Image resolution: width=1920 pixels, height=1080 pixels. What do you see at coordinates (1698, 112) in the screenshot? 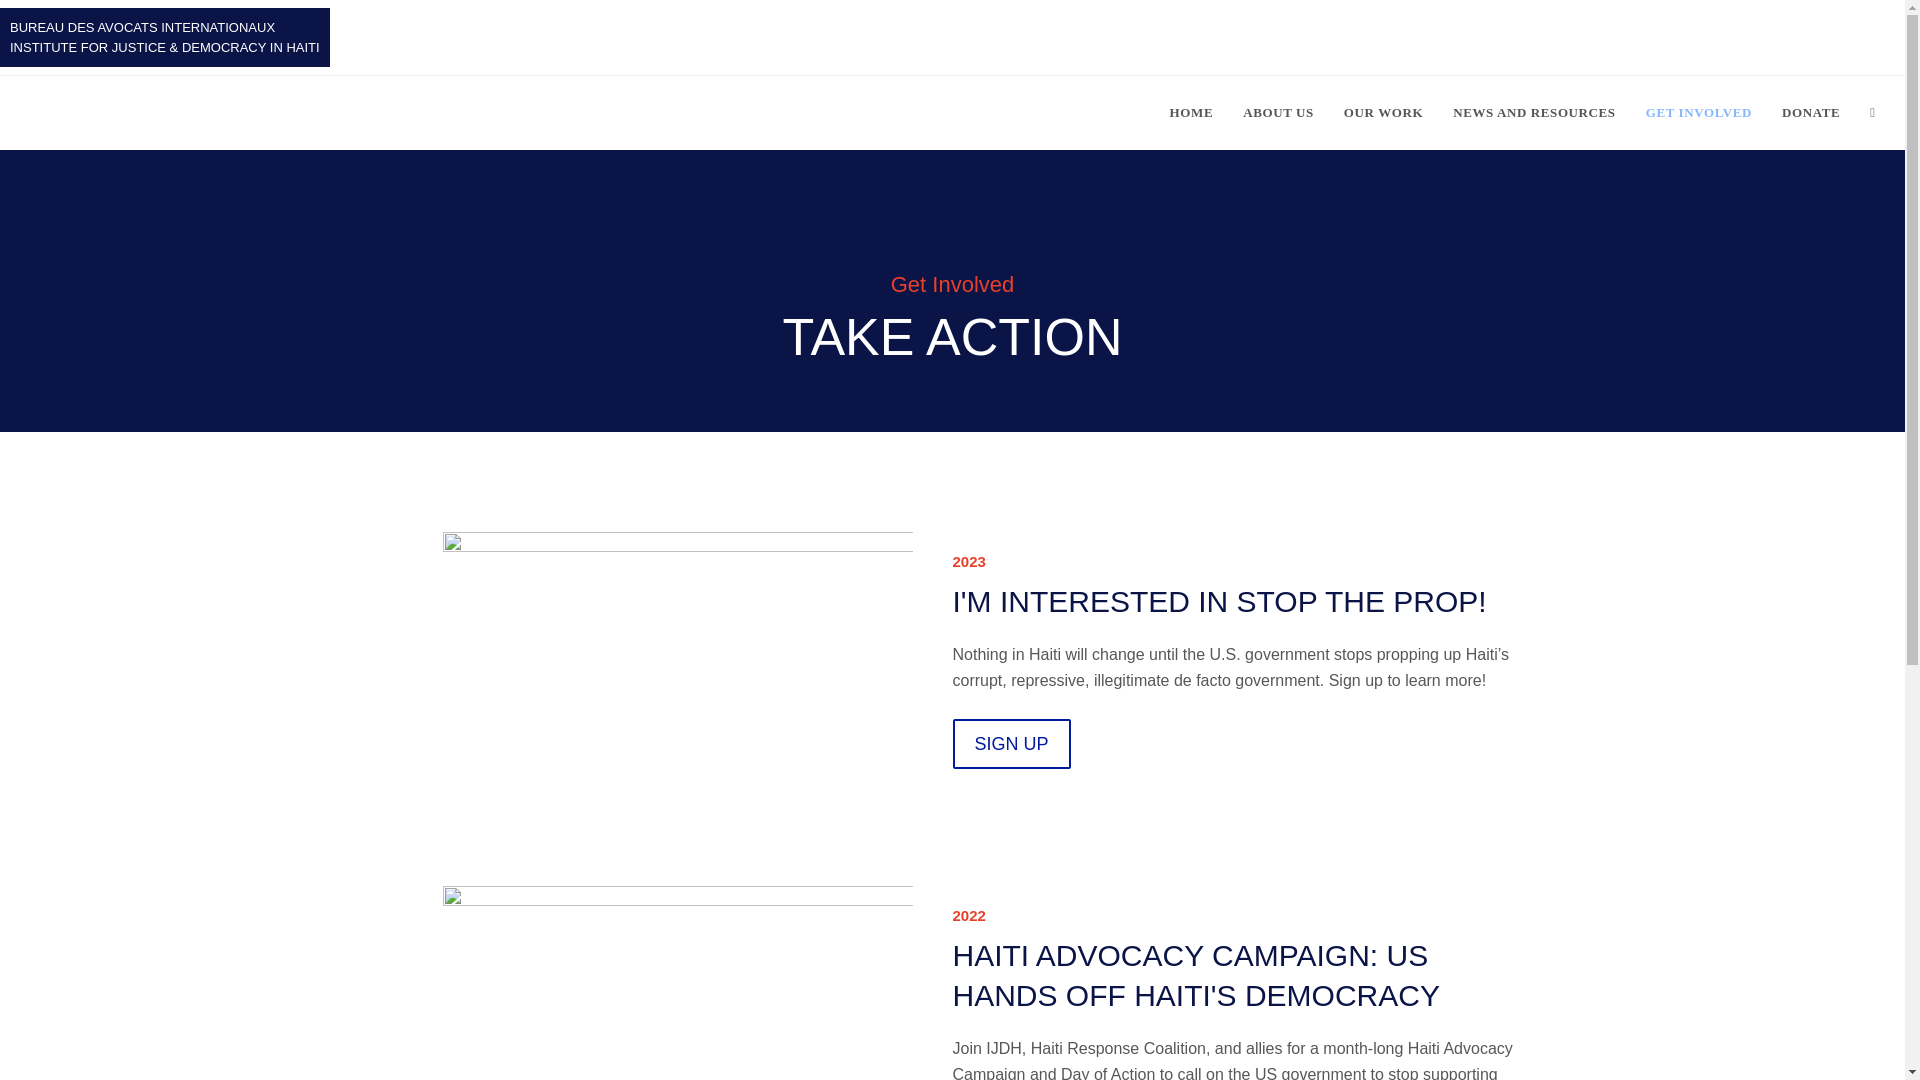
I see `GET INVOLVED` at bounding box center [1698, 112].